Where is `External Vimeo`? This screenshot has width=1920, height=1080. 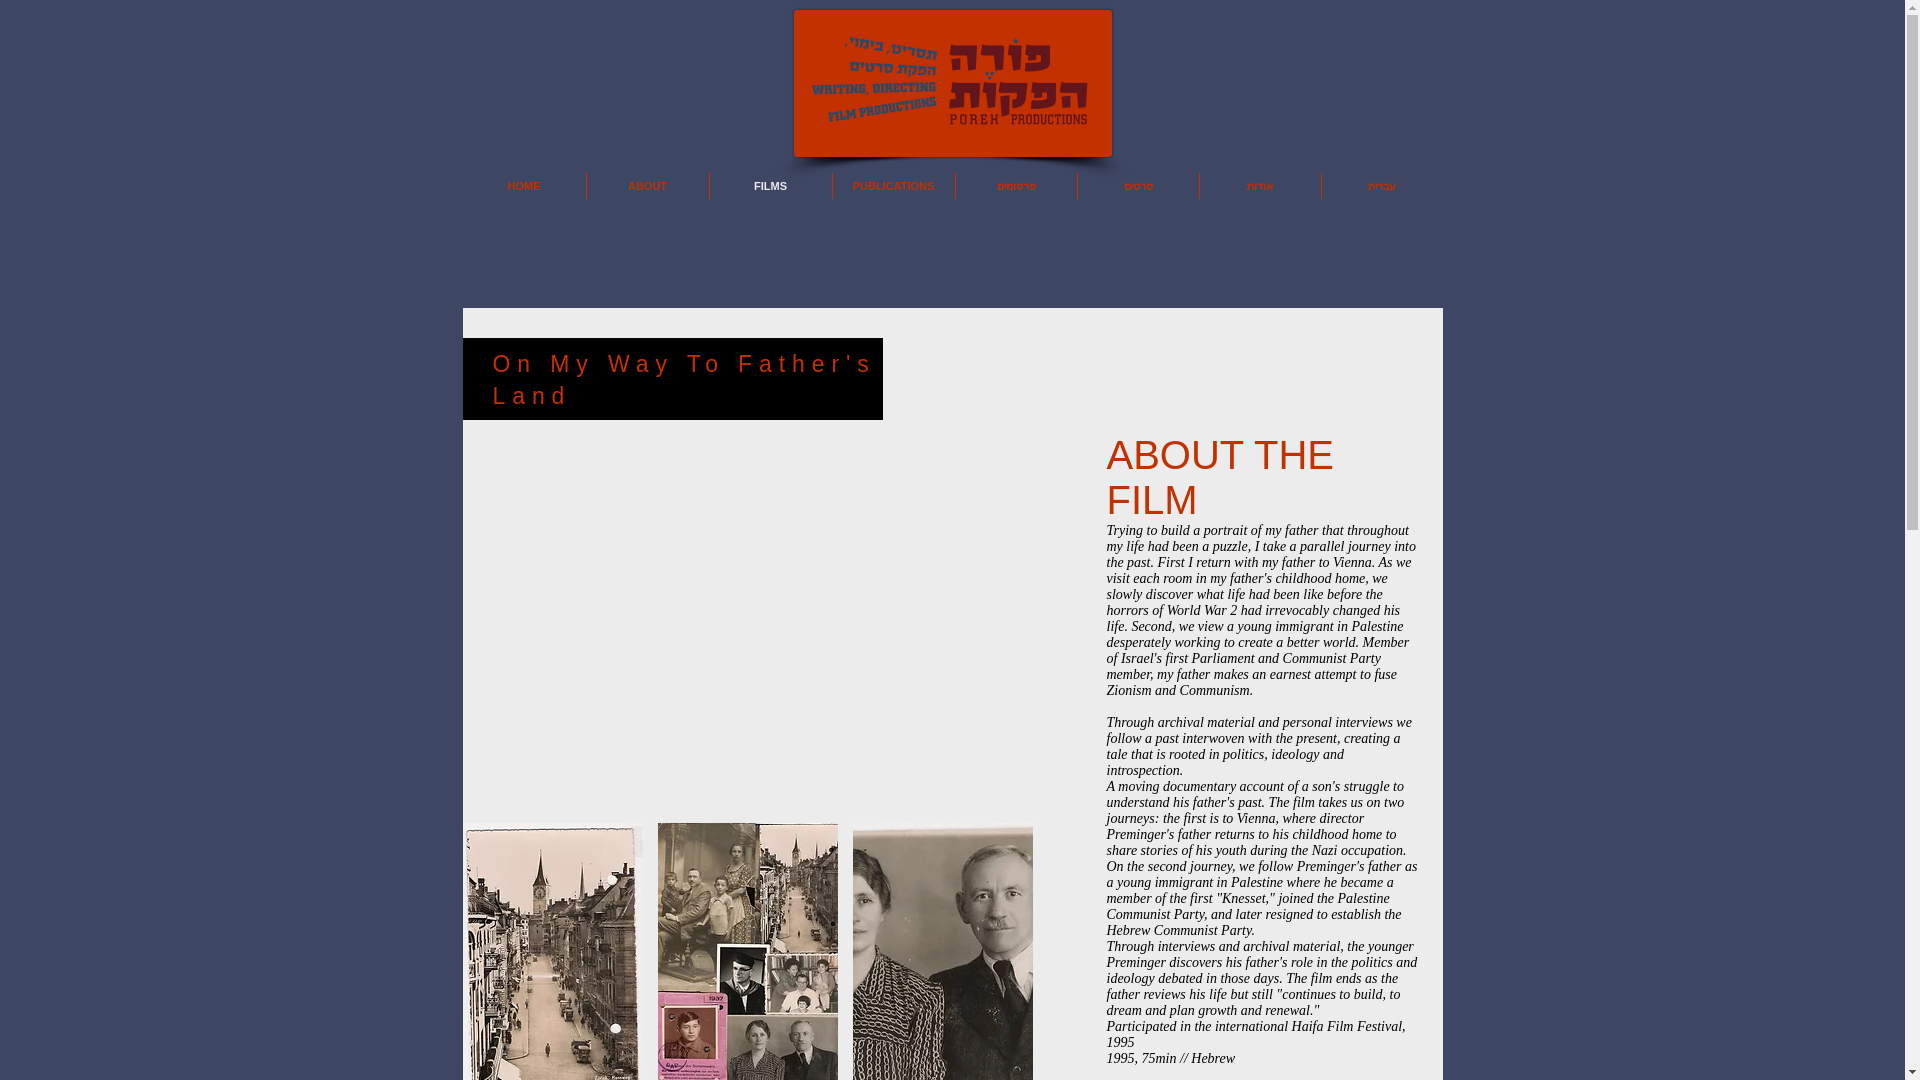 External Vimeo is located at coordinates (650, 634).